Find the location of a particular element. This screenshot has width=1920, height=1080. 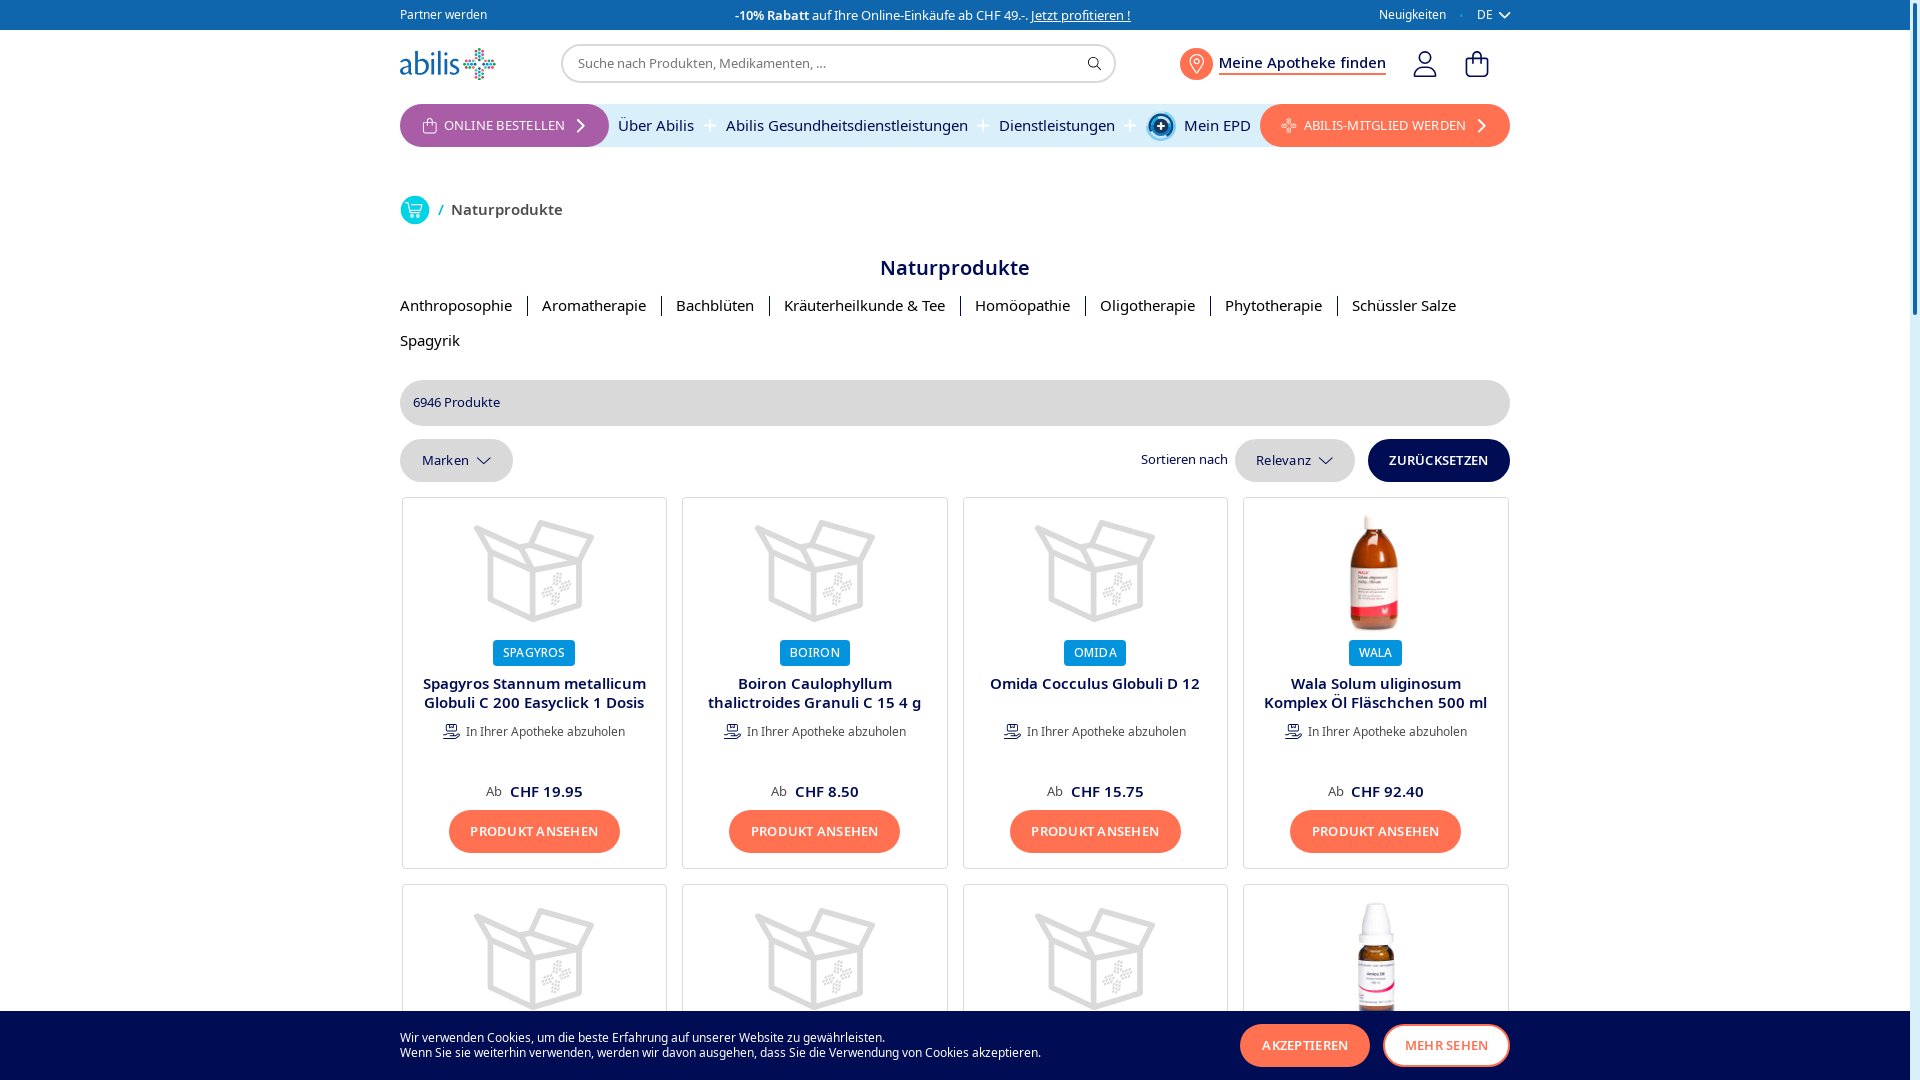

Marken is located at coordinates (456, 460).